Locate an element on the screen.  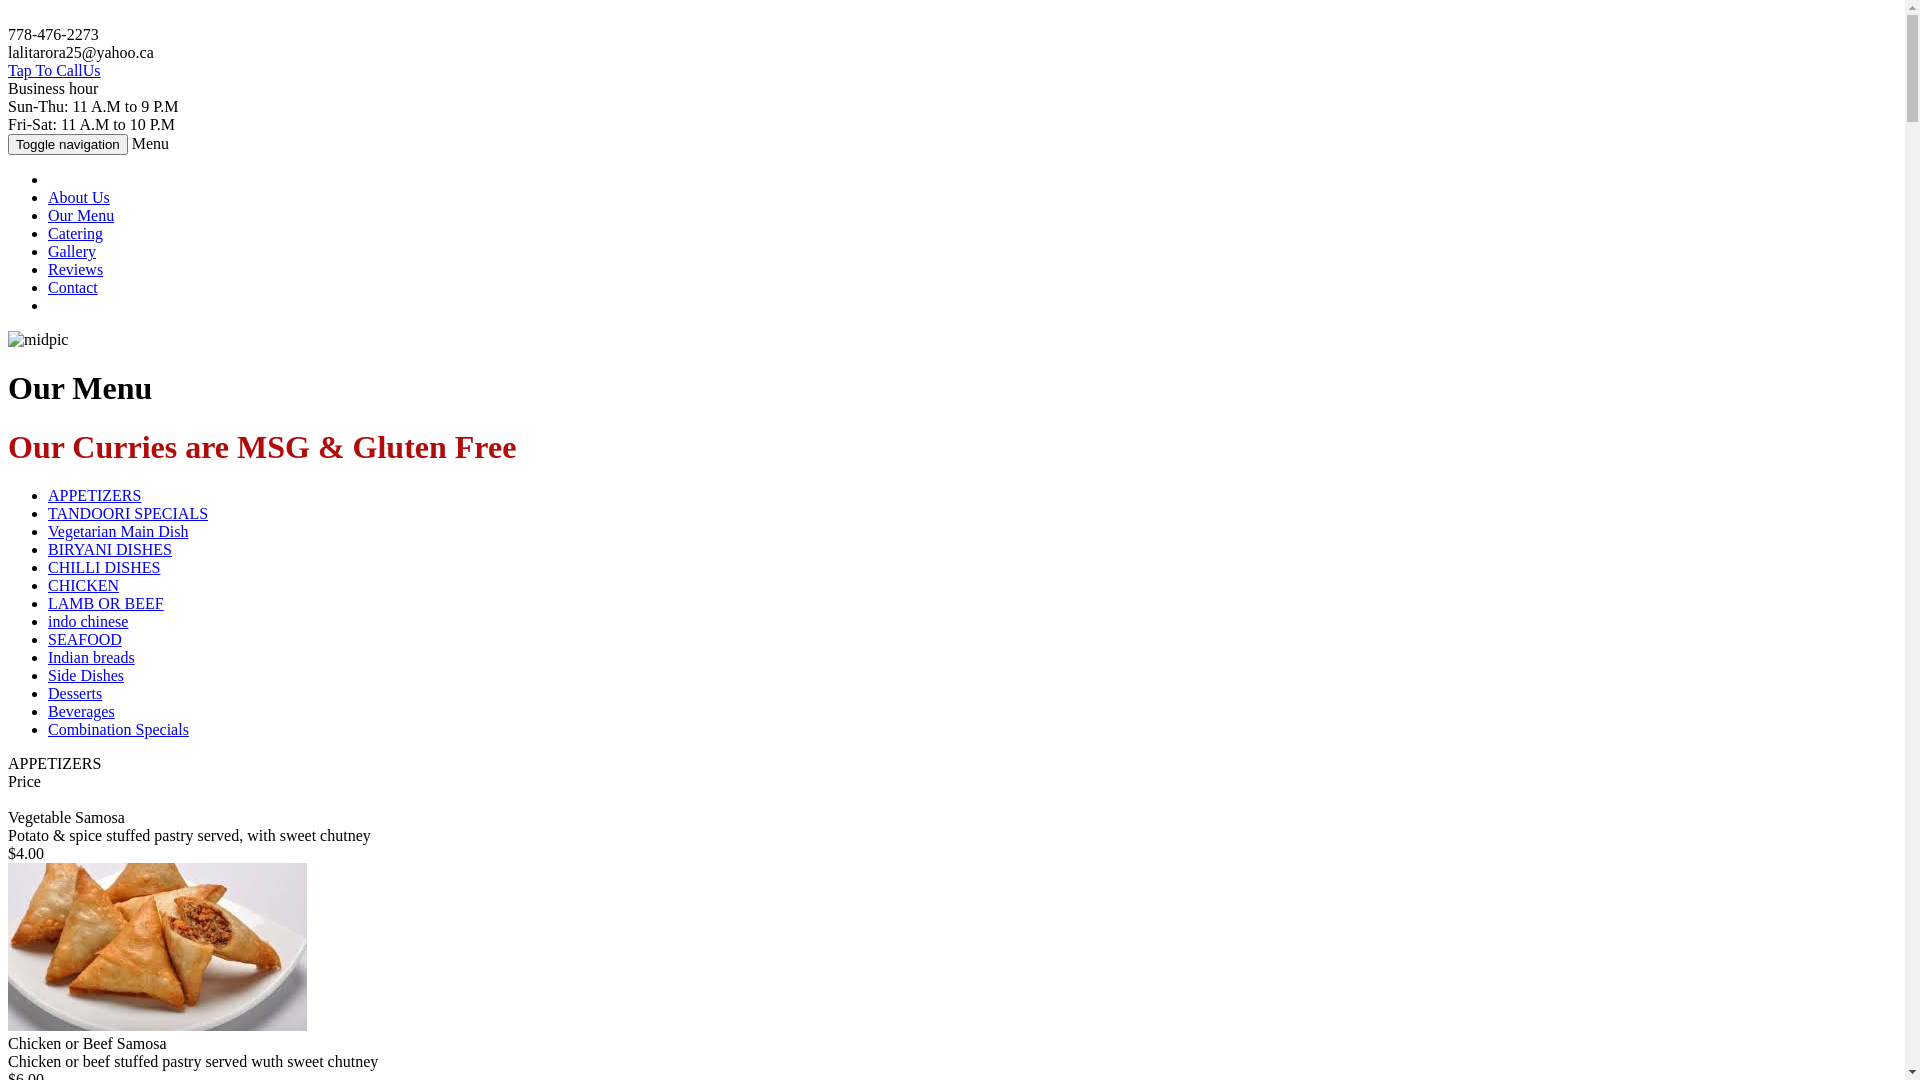
Combination Specials is located at coordinates (118, 730).